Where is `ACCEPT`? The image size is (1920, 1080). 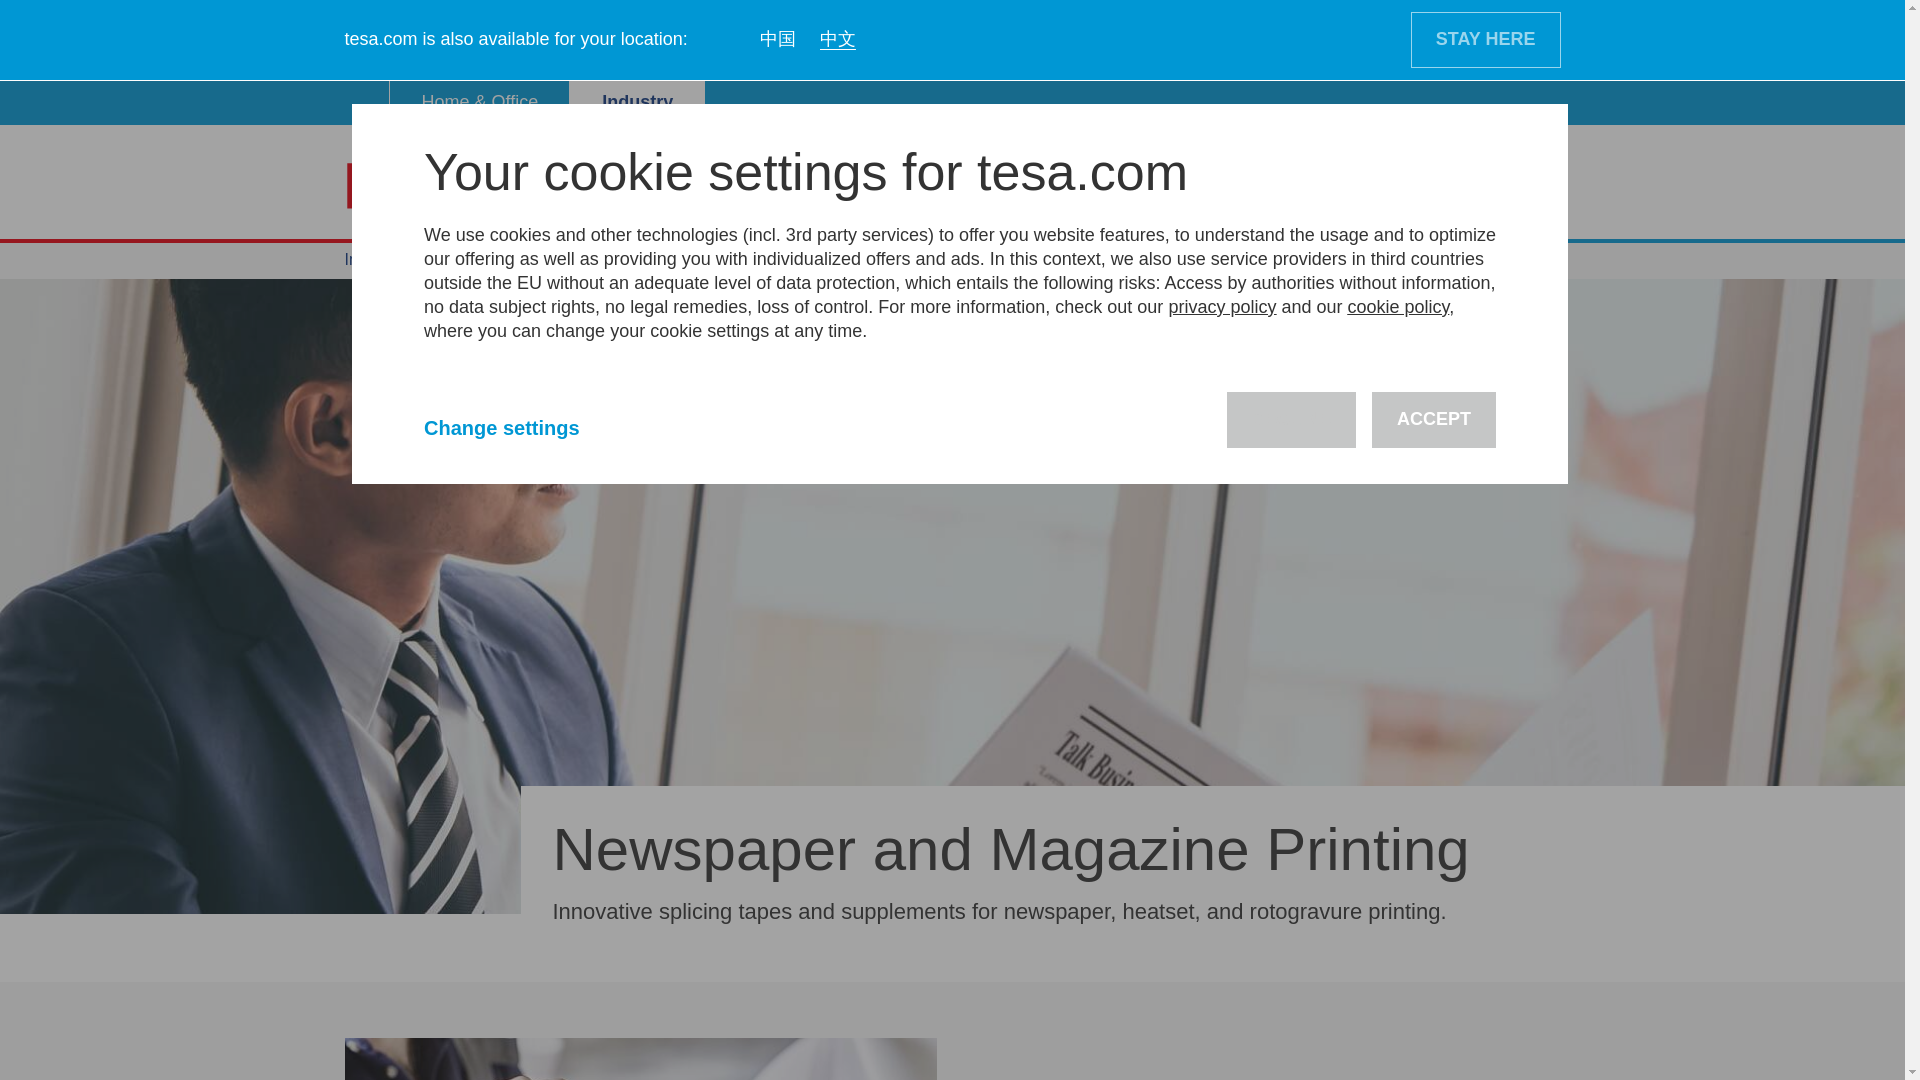 ACCEPT is located at coordinates (1434, 420).